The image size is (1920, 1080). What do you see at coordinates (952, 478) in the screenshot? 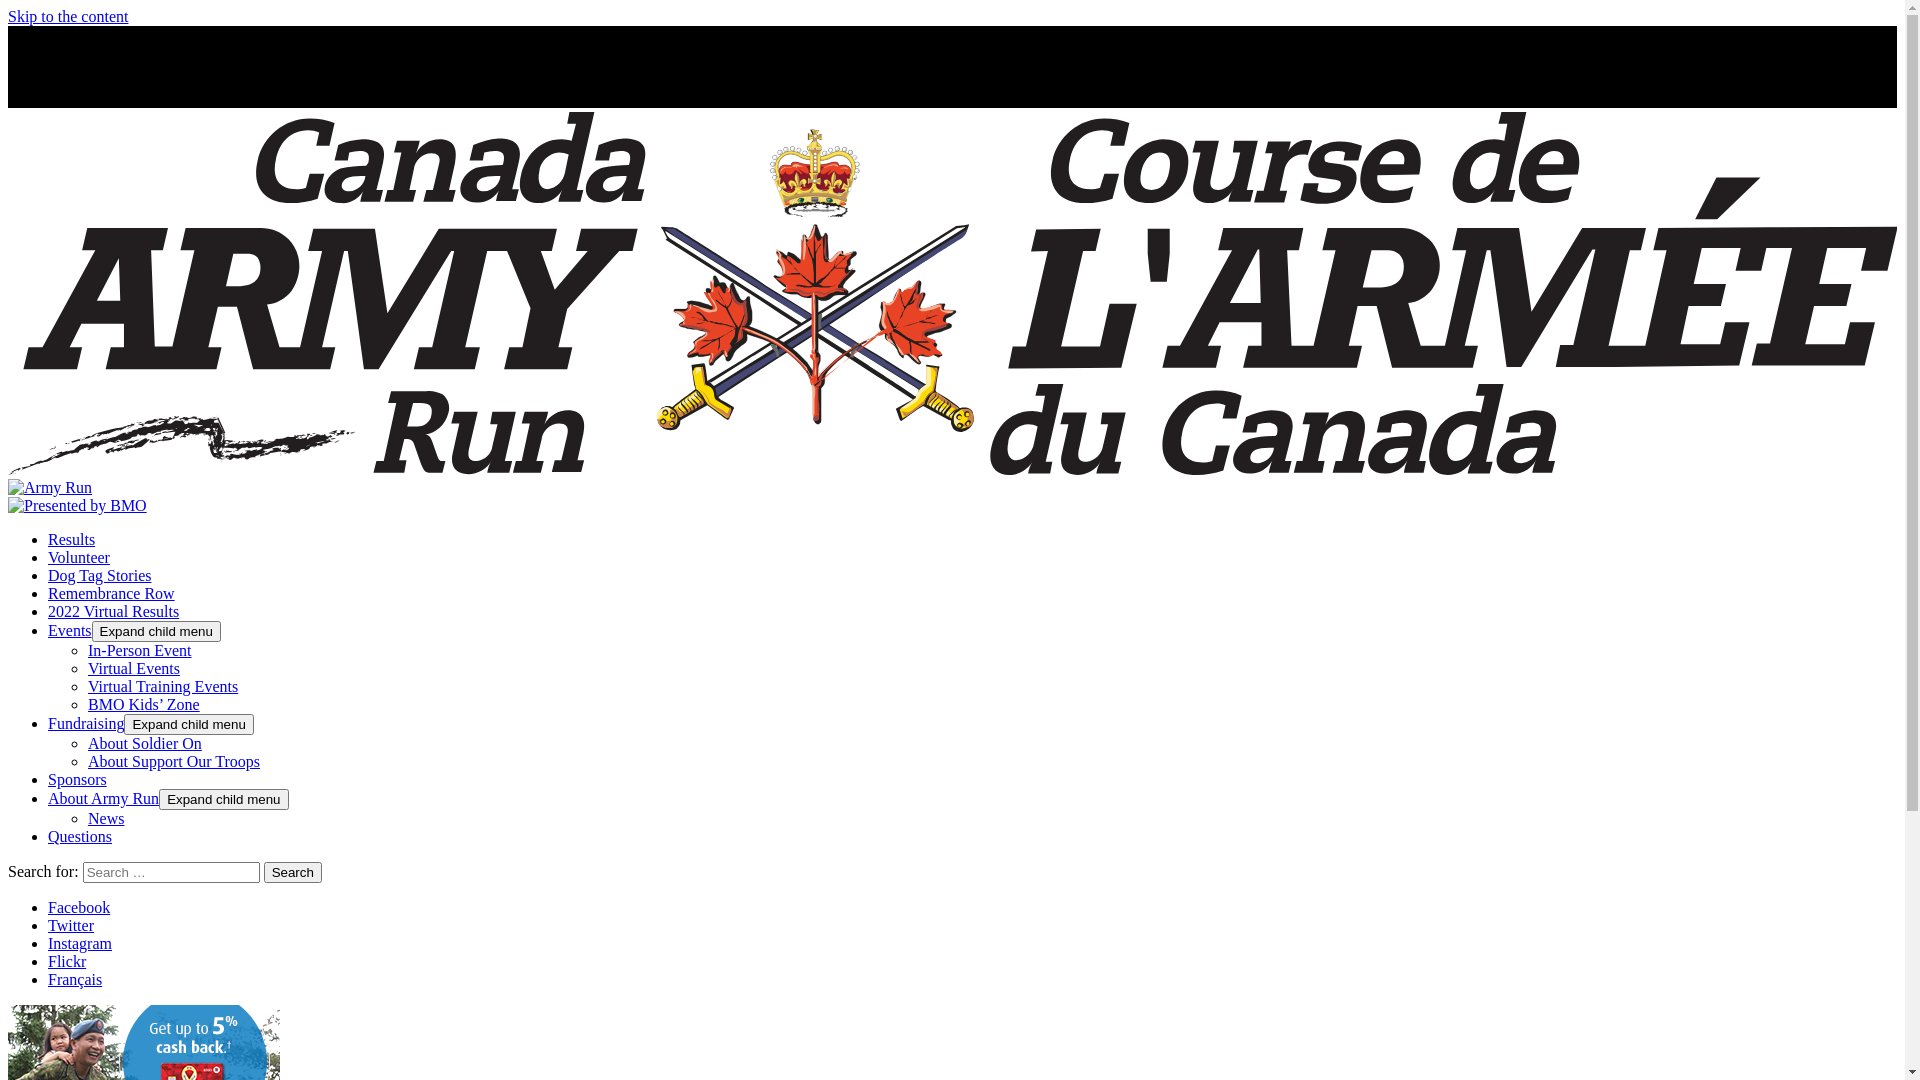
I see `Army Run` at bounding box center [952, 478].